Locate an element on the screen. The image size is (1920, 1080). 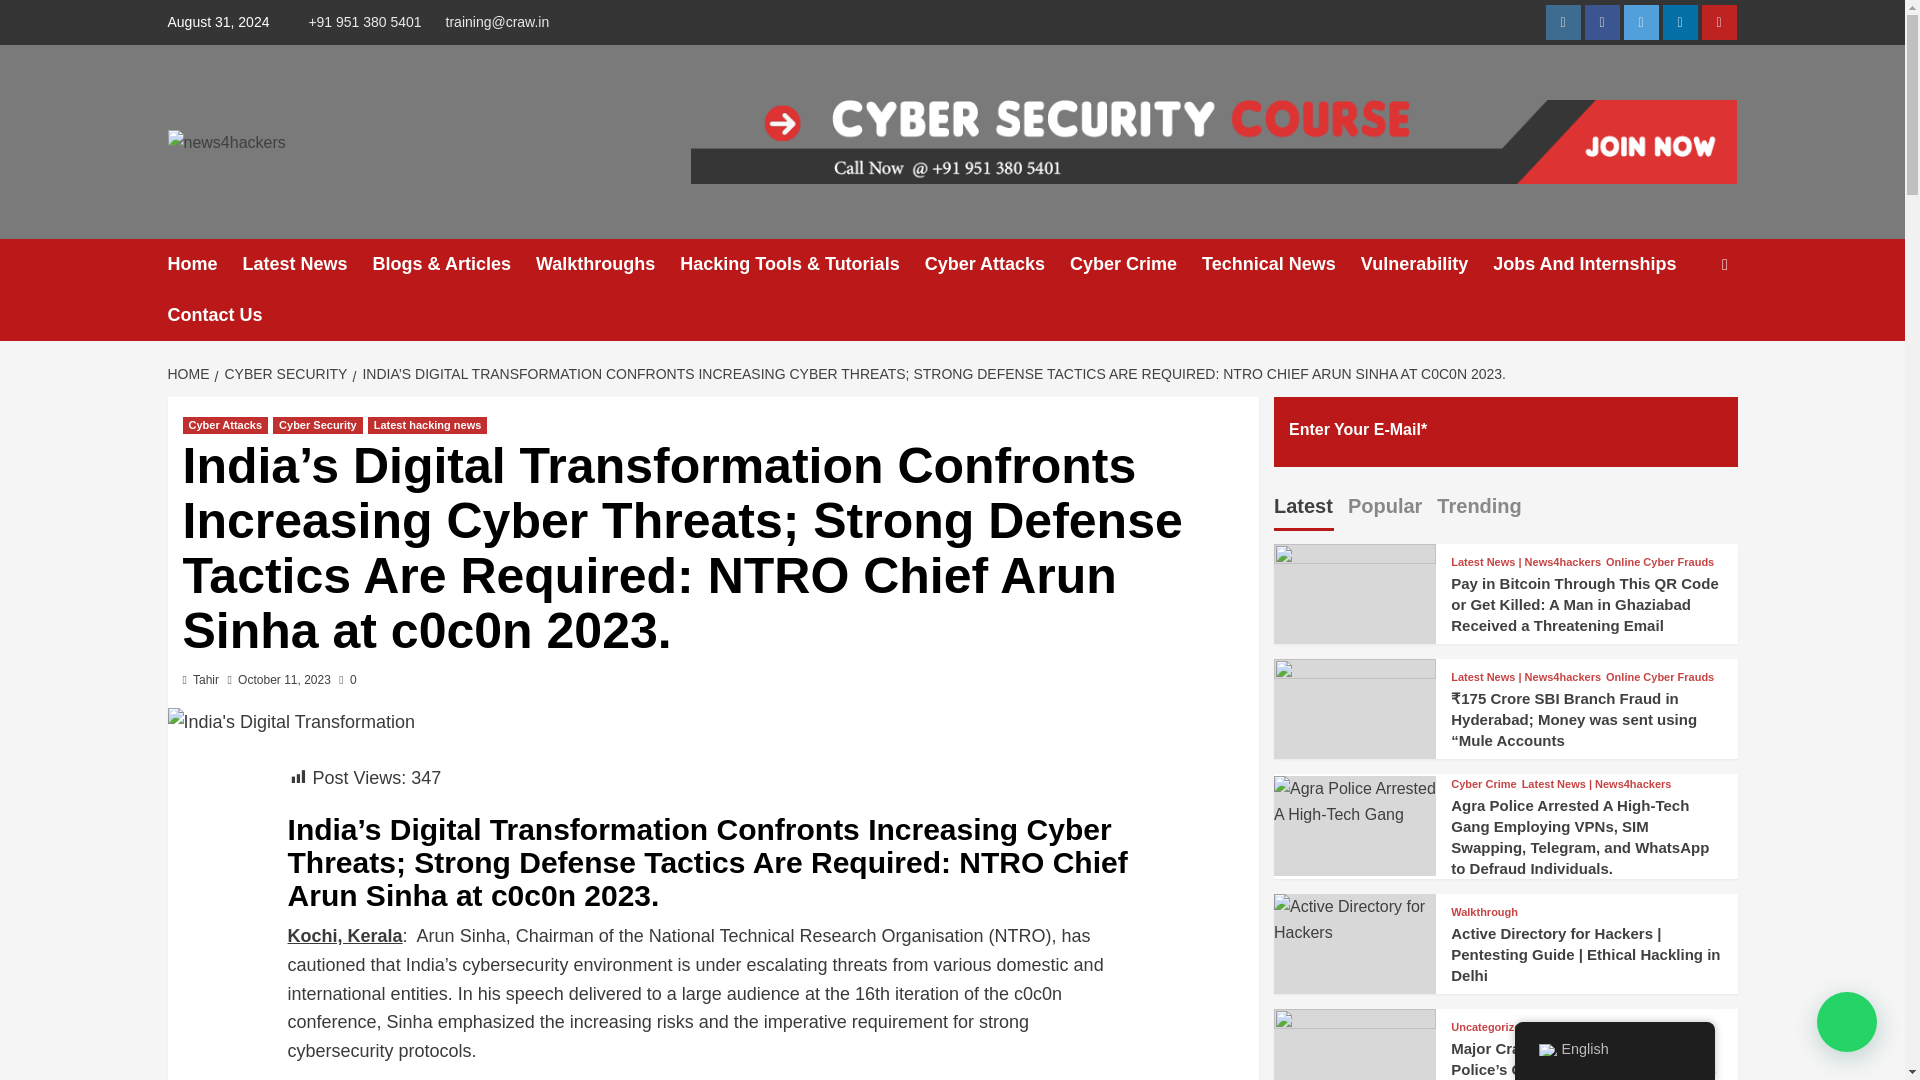
Vulnerability is located at coordinates (1427, 264).